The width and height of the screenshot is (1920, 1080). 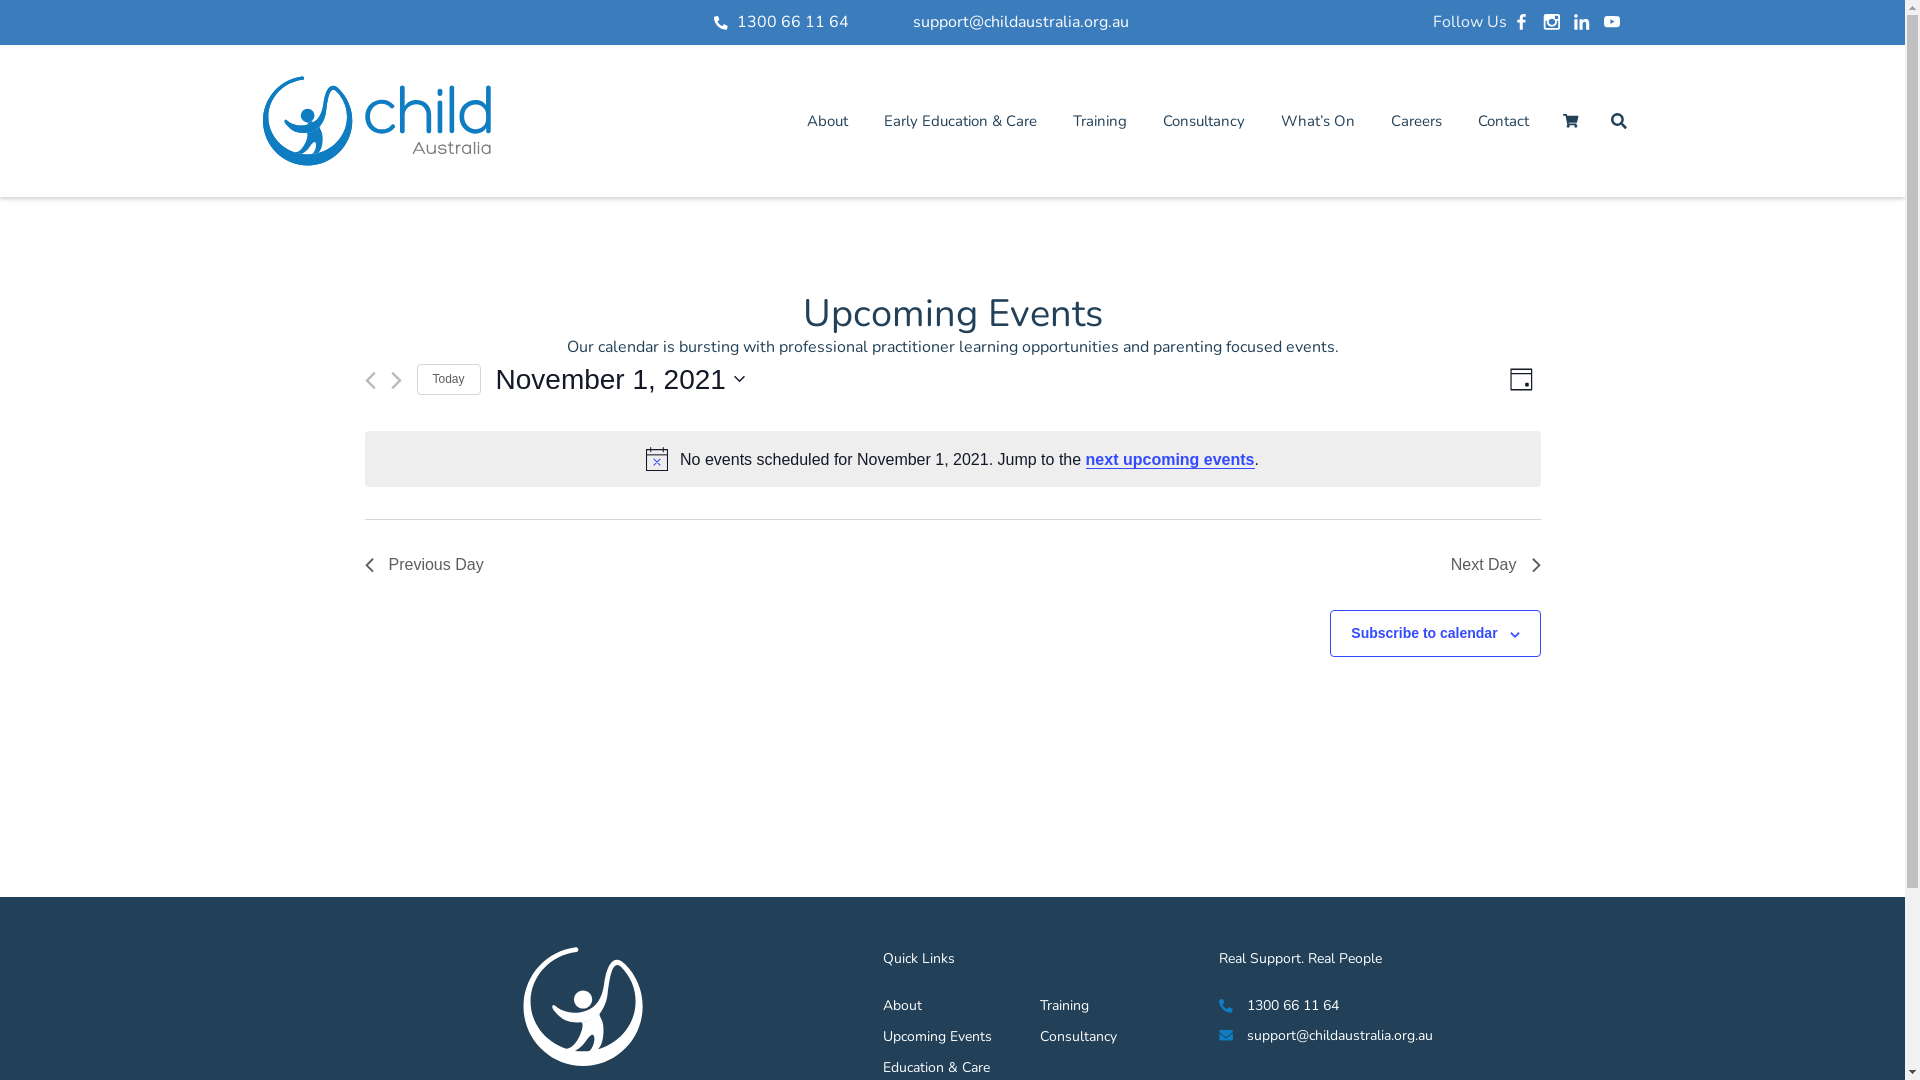 What do you see at coordinates (1522, 380) in the screenshot?
I see `Day` at bounding box center [1522, 380].